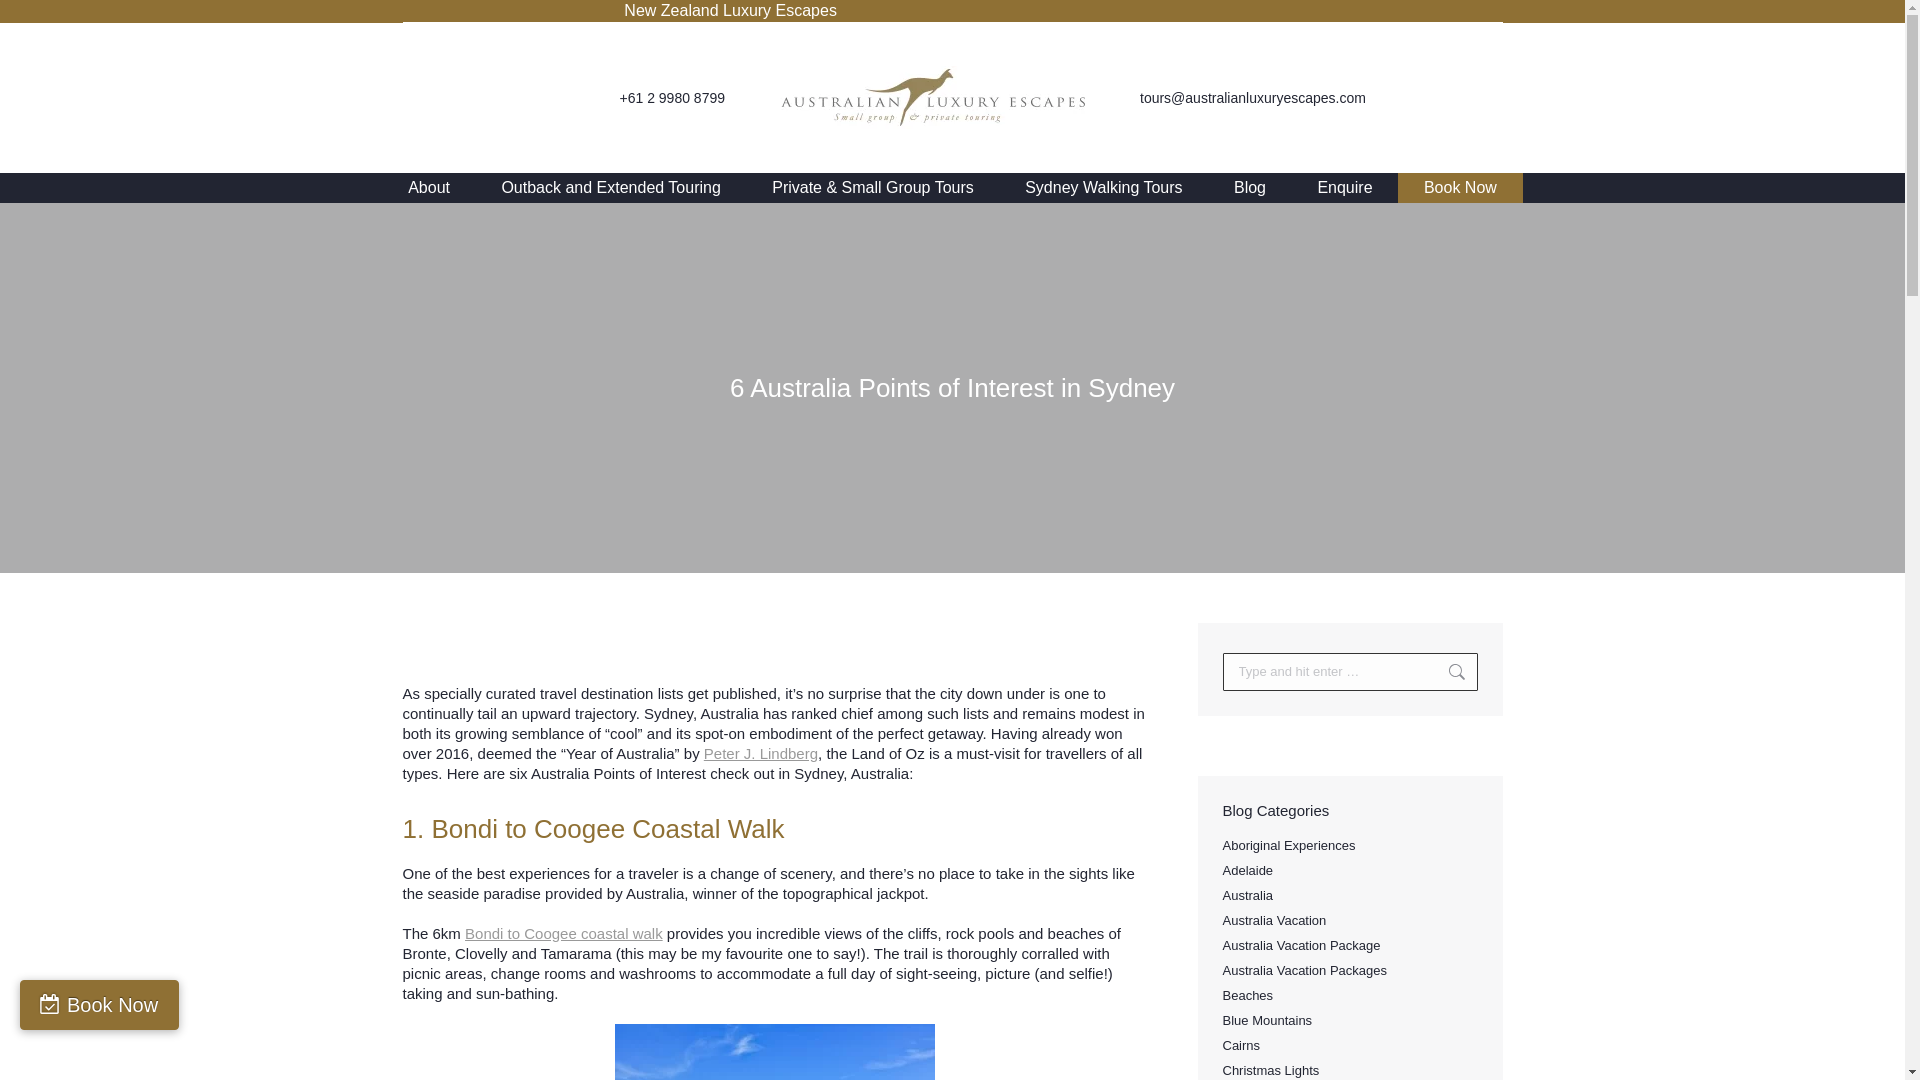  What do you see at coordinates (1460, 188) in the screenshot?
I see `Book Now` at bounding box center [1460, 188].